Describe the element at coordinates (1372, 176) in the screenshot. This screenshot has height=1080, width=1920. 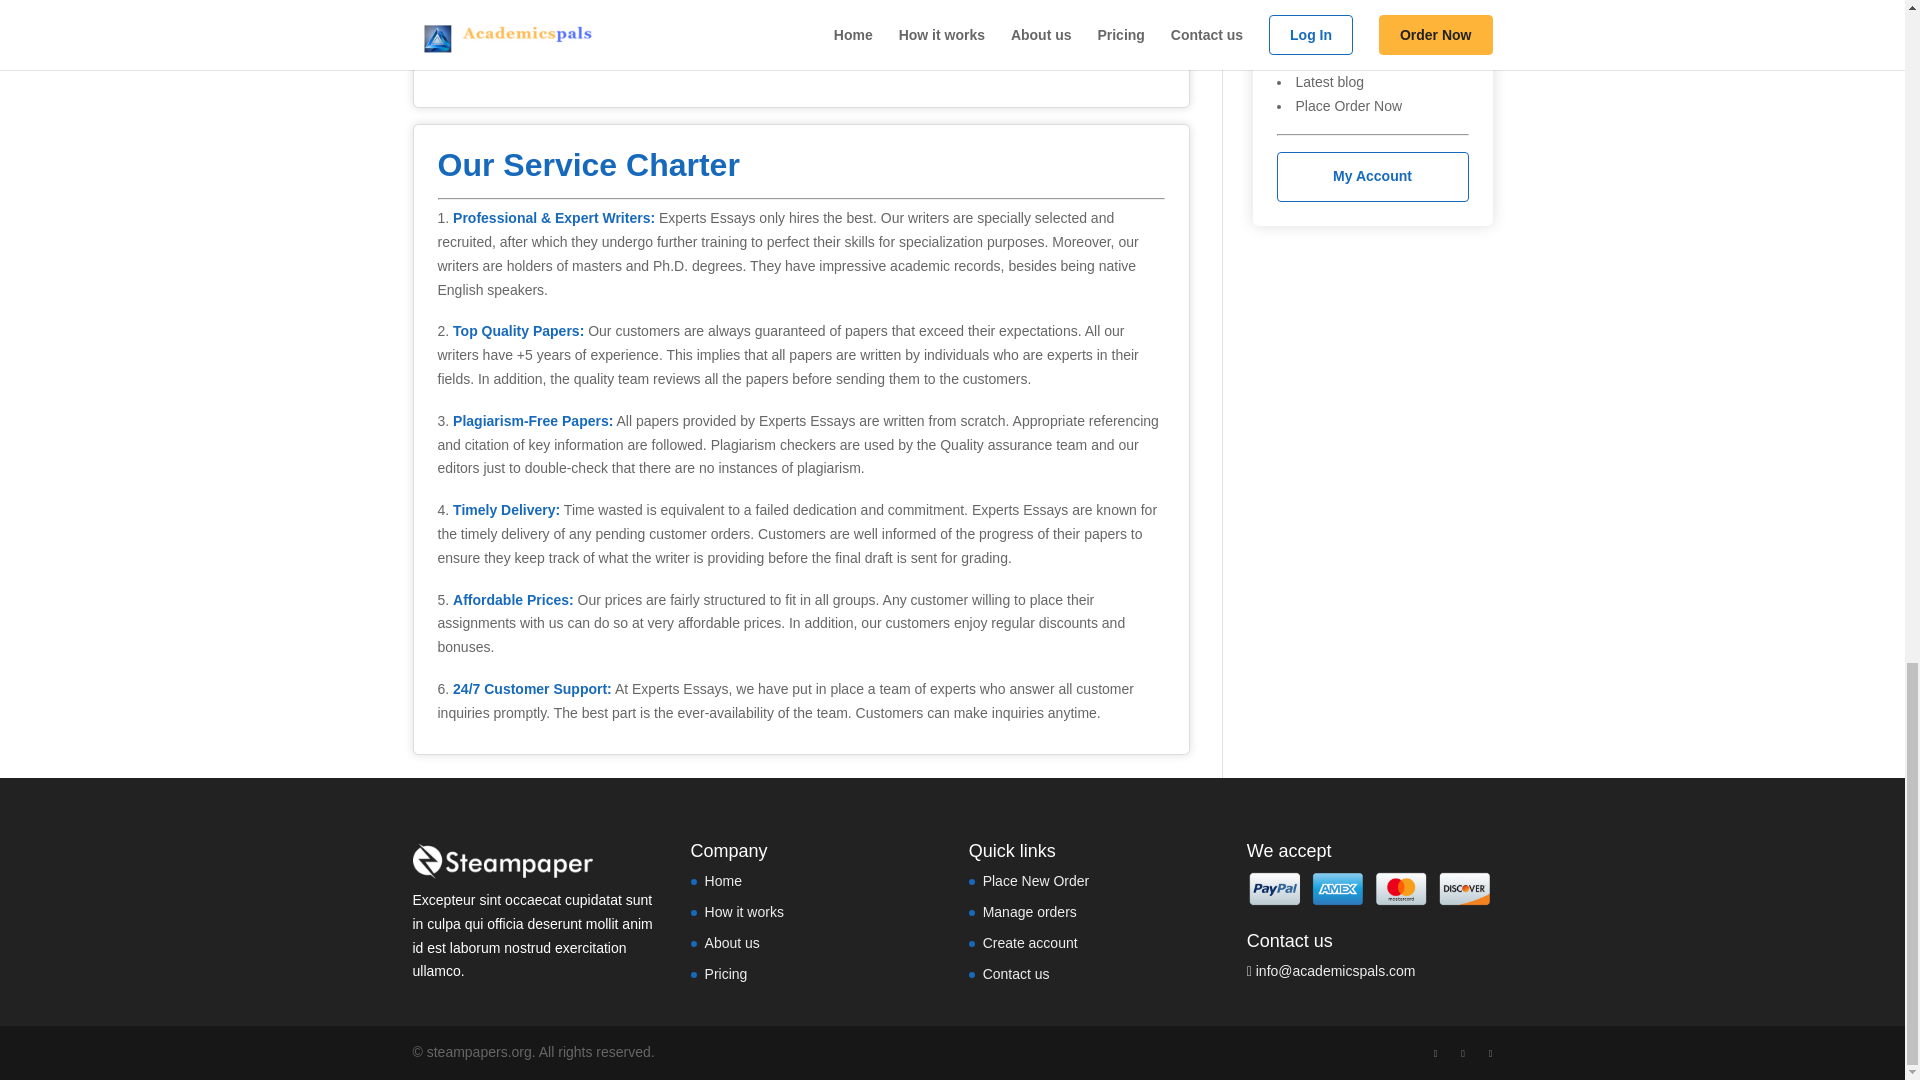
I see `My Account` at that location.